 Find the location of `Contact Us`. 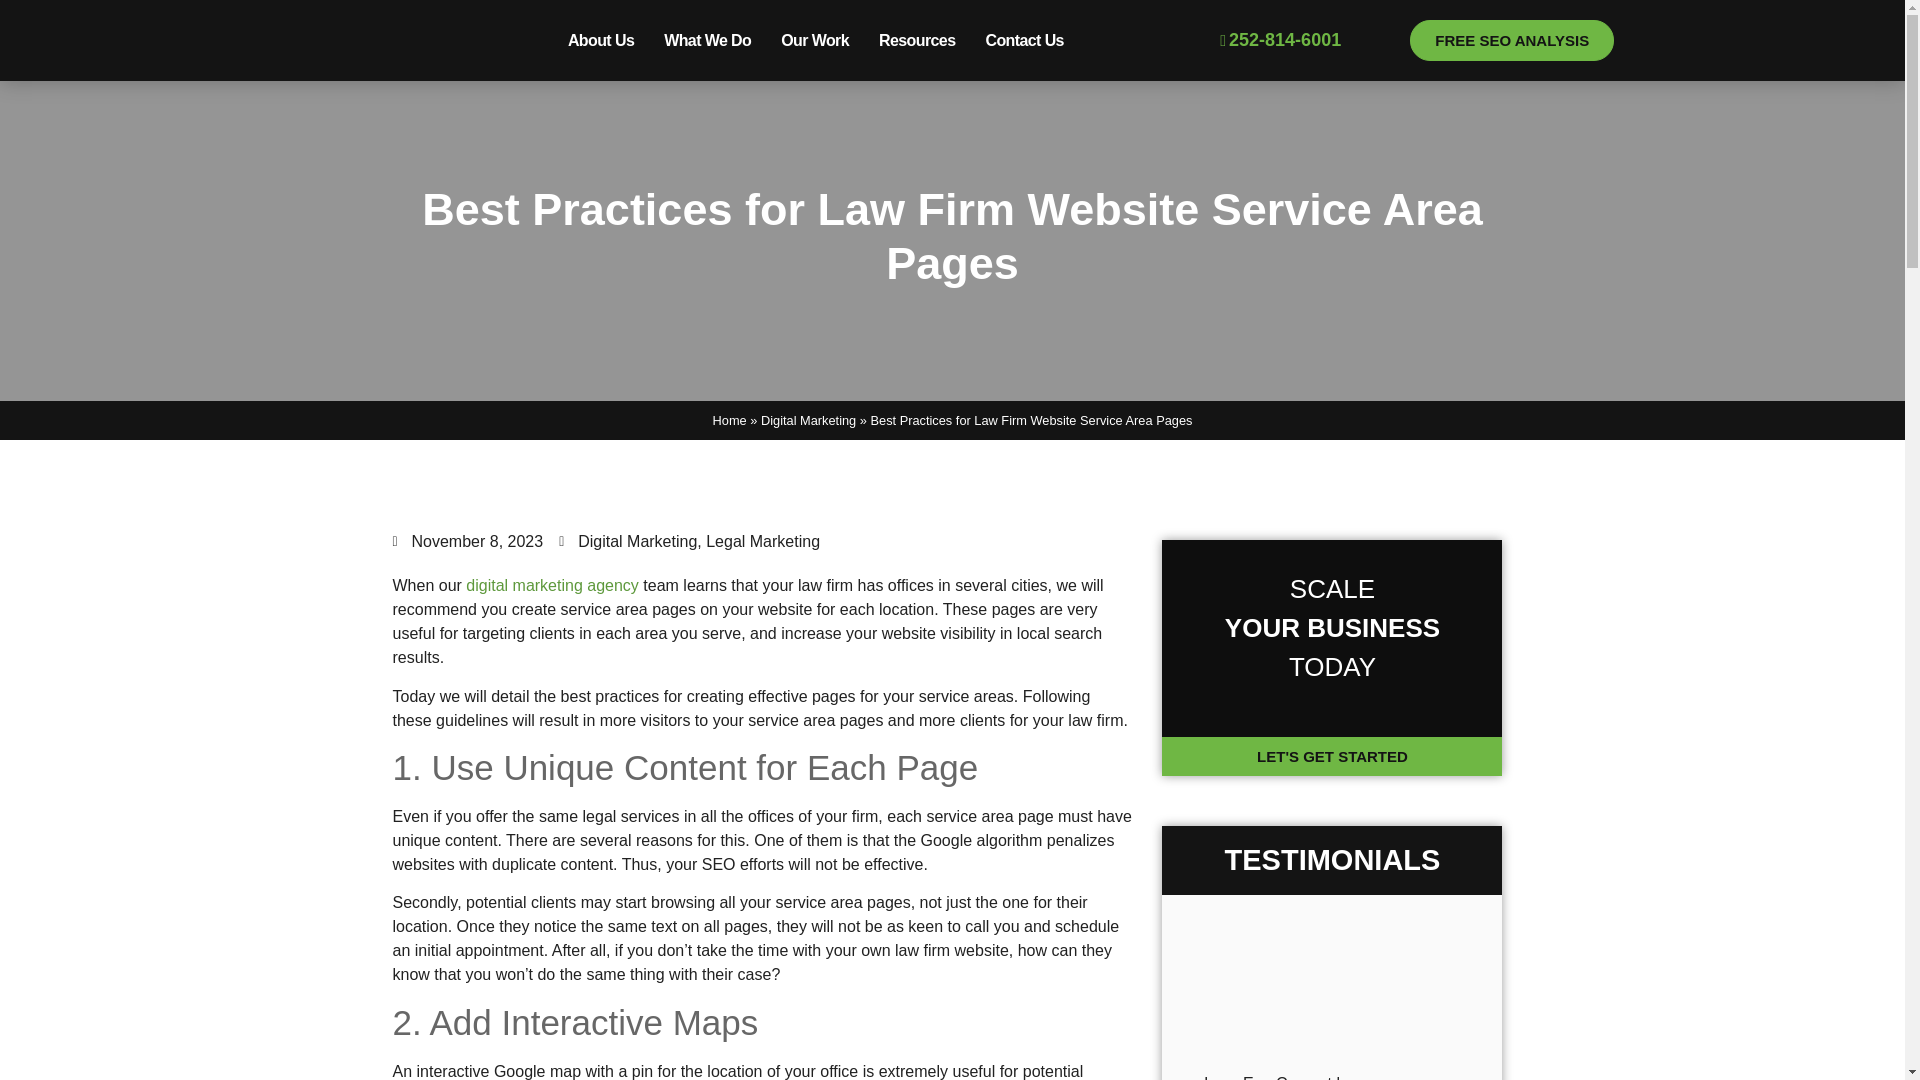

Contact Us is located at coordinates (1023, 40).